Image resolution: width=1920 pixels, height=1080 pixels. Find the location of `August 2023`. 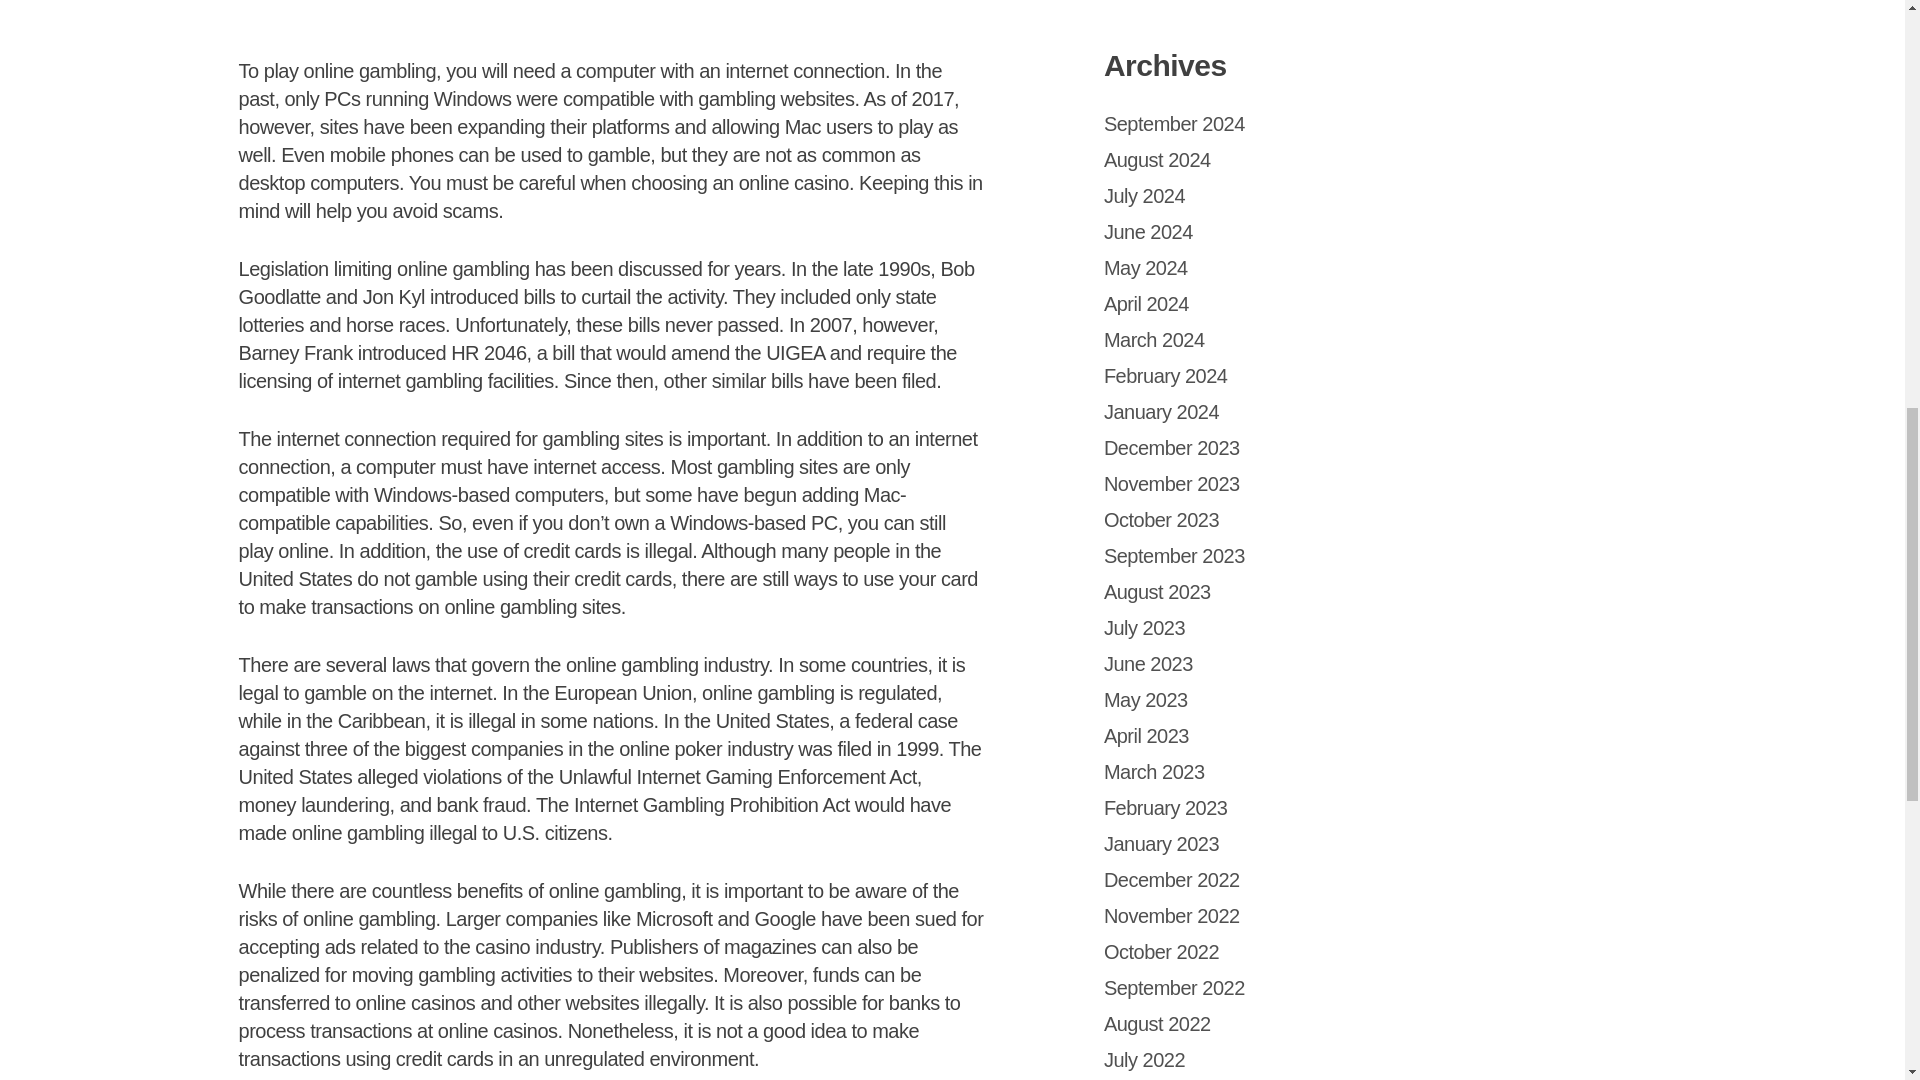

August 2023 is located at coordinates (1158, 592).